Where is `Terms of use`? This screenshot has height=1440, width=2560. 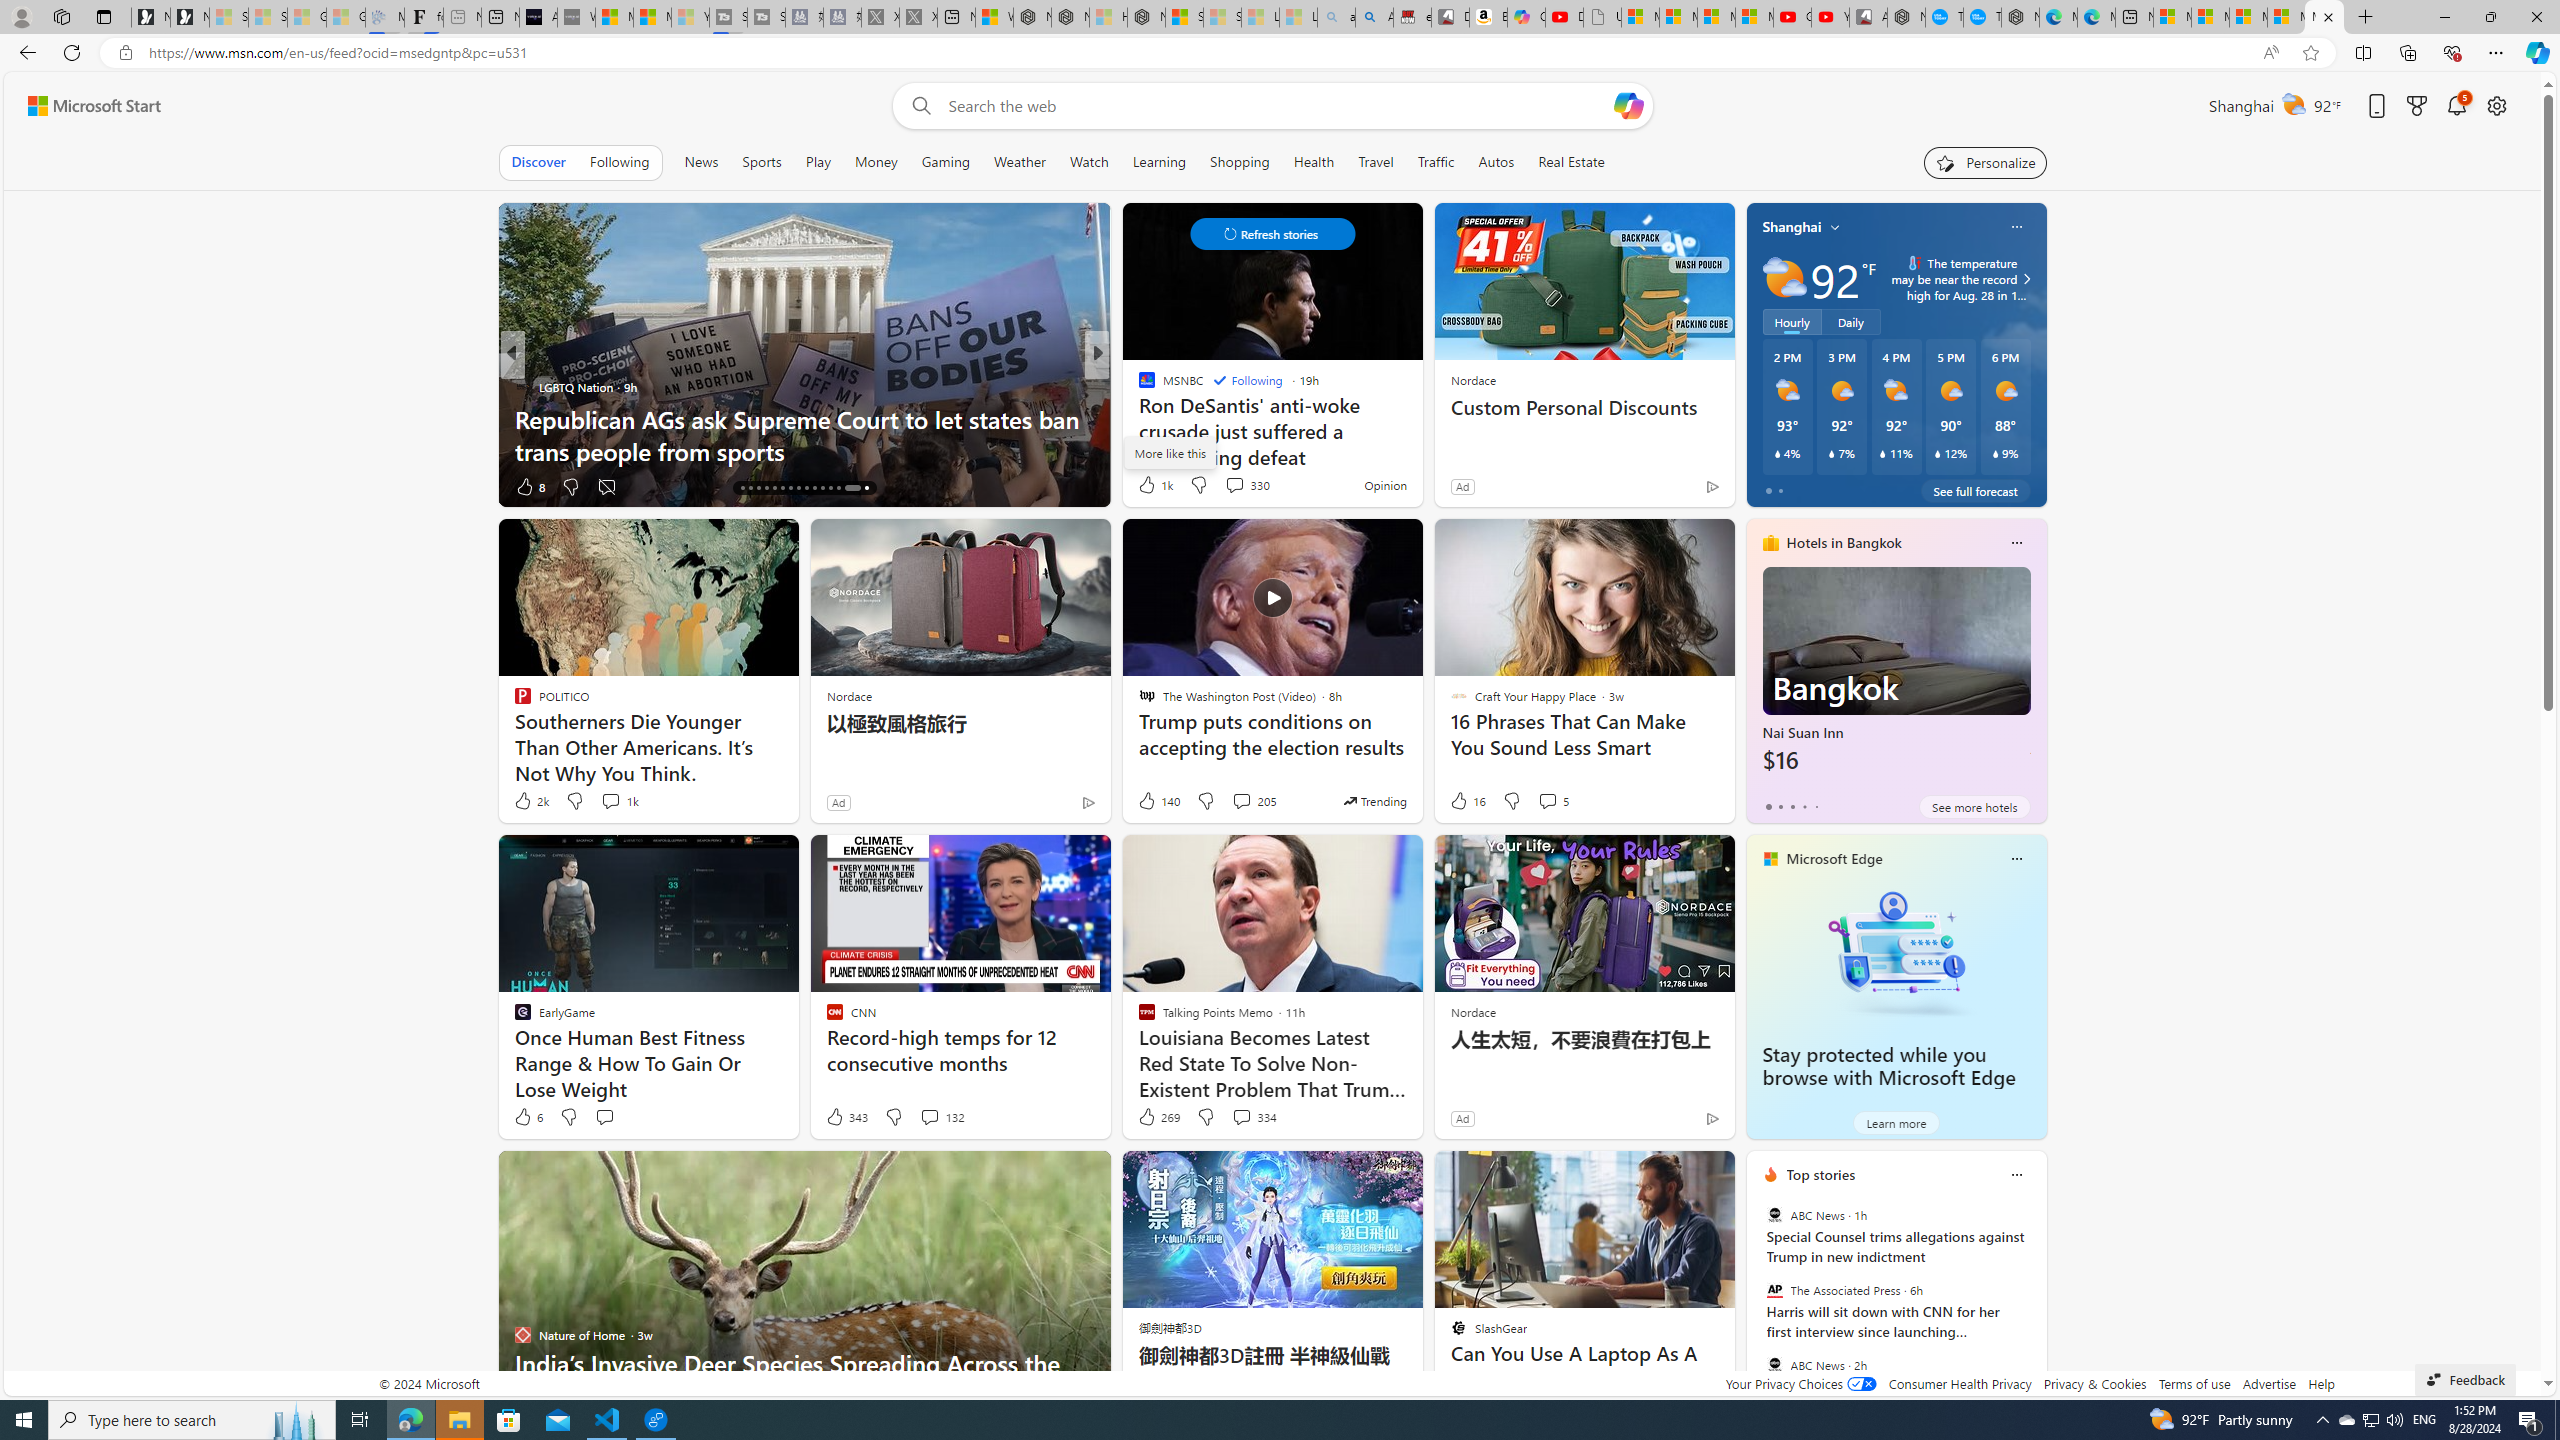 Terms of use is located at coordinates (2194, 1384).